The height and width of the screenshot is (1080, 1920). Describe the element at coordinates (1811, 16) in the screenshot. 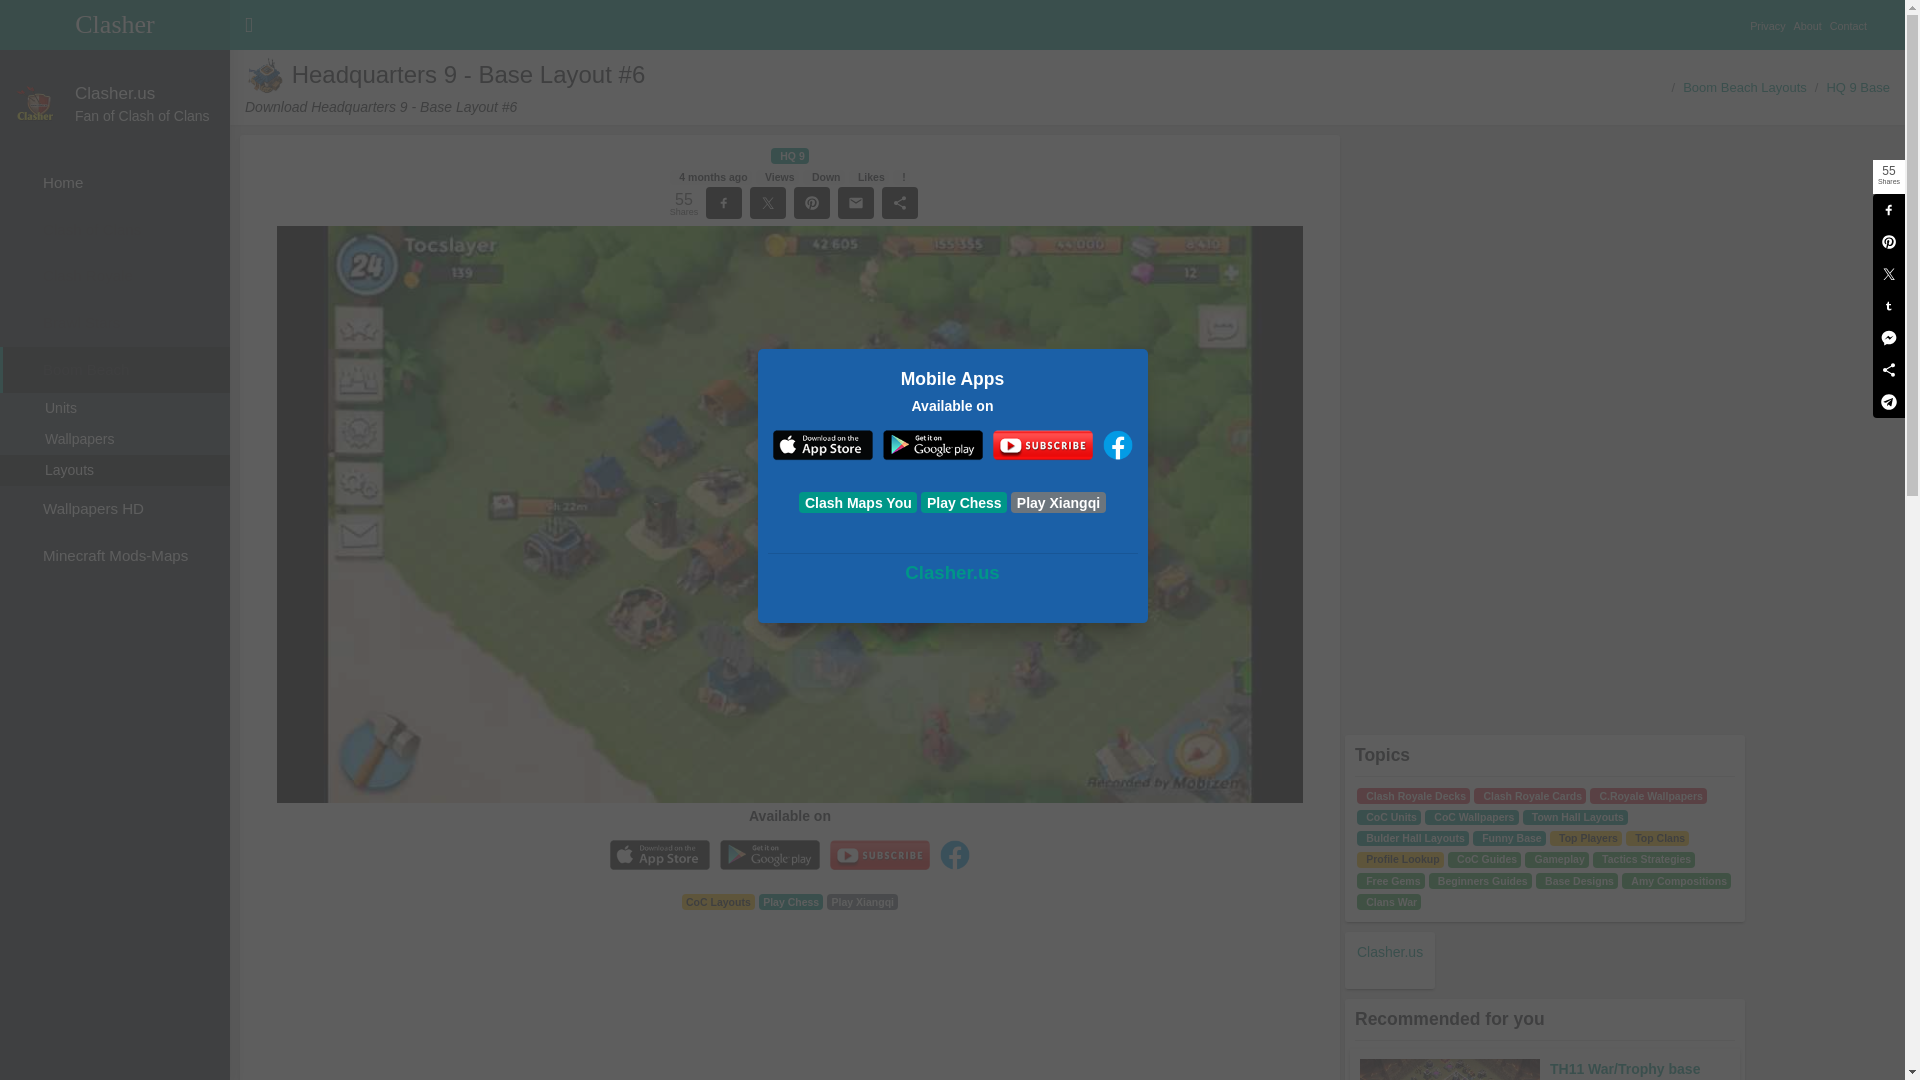

I see `About` at that location.